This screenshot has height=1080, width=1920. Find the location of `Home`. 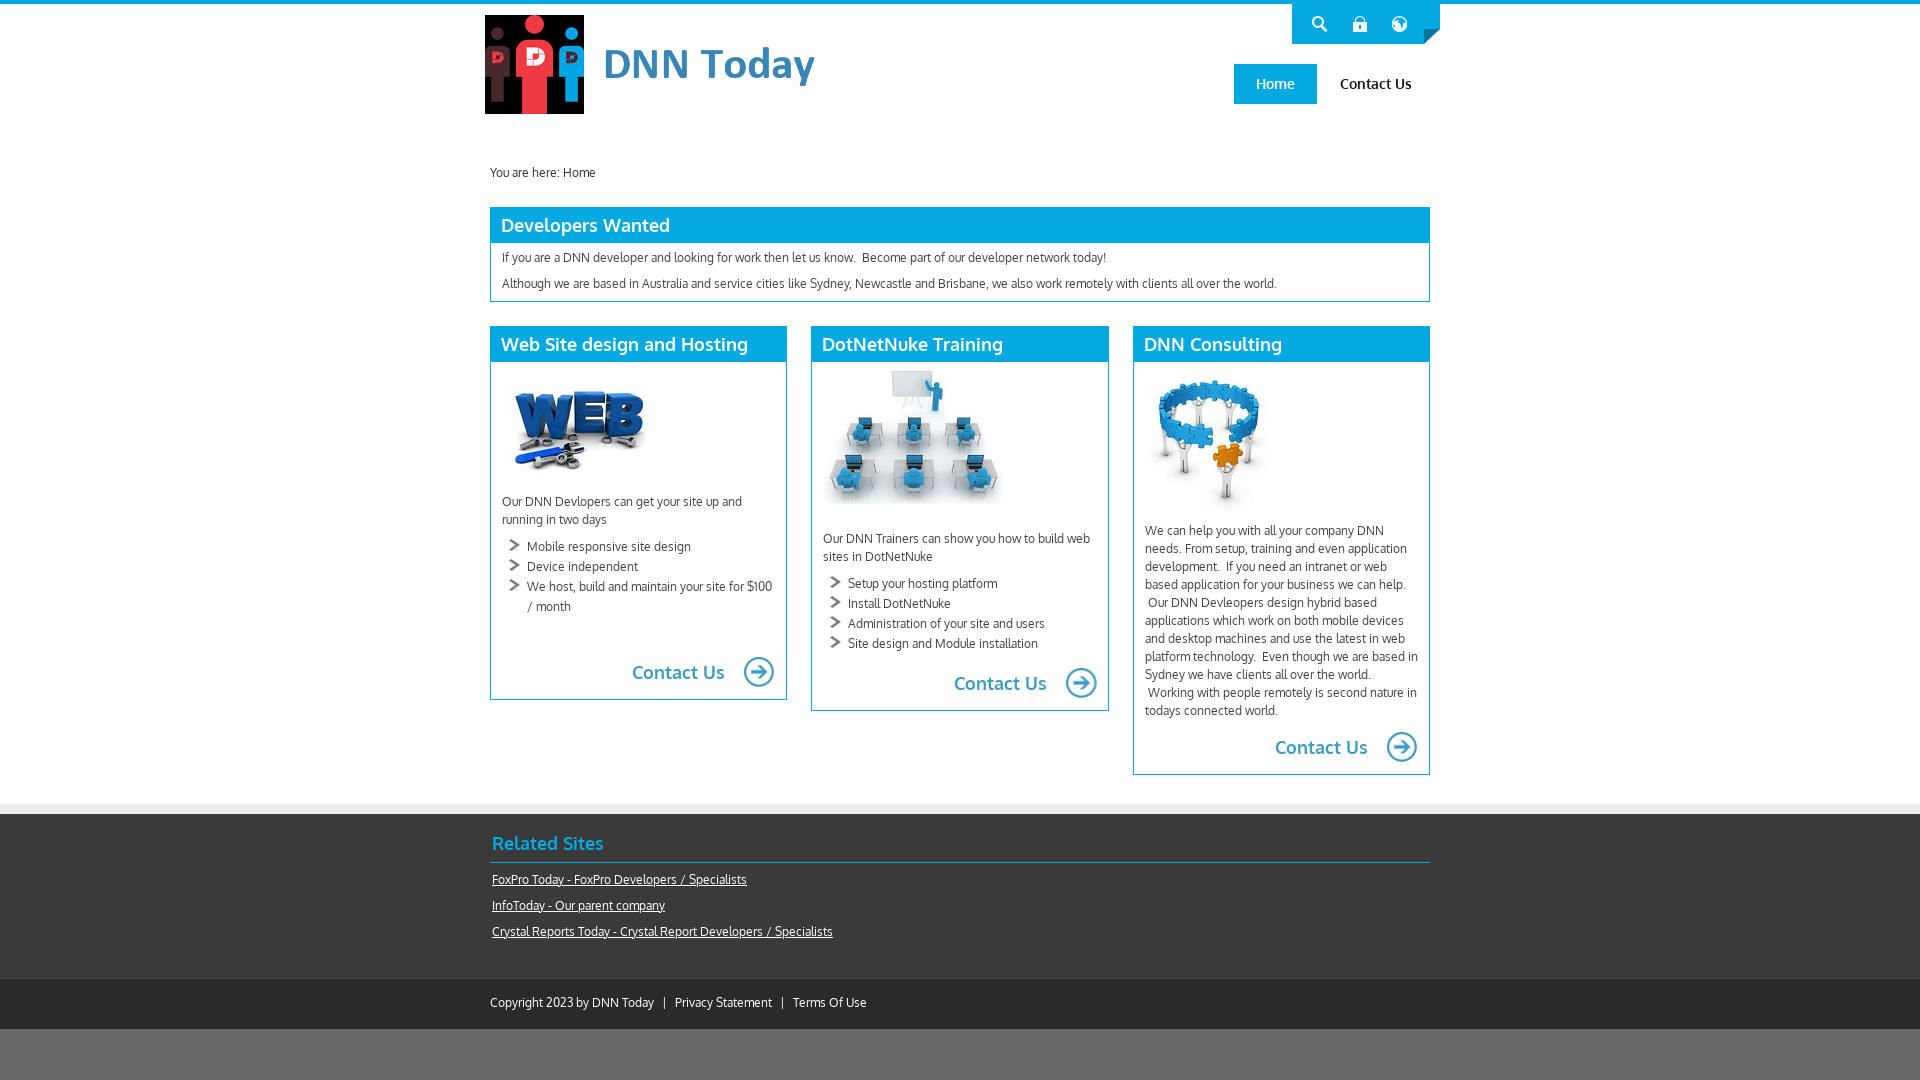

Home is located at coordinates (580, 172).